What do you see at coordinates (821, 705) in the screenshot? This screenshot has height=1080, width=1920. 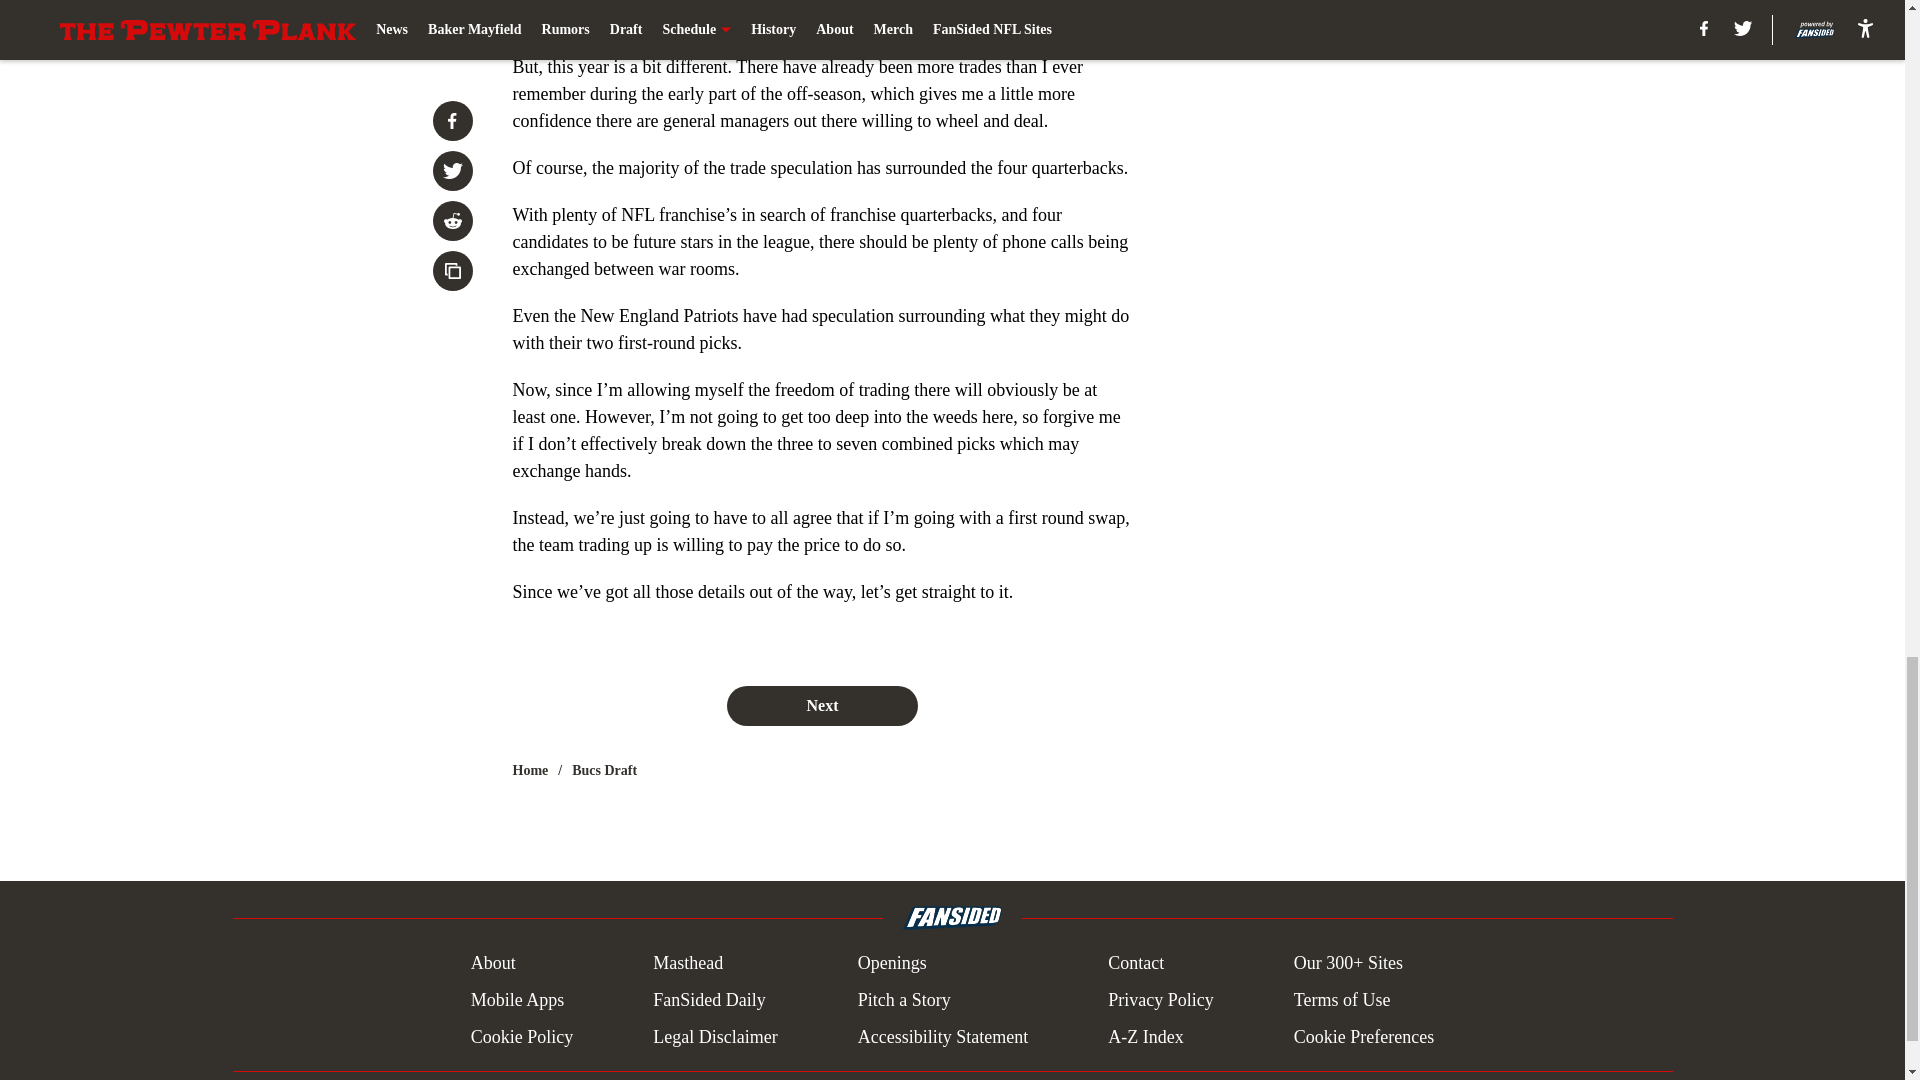 I see `Next` at bounding box center [821, 705].